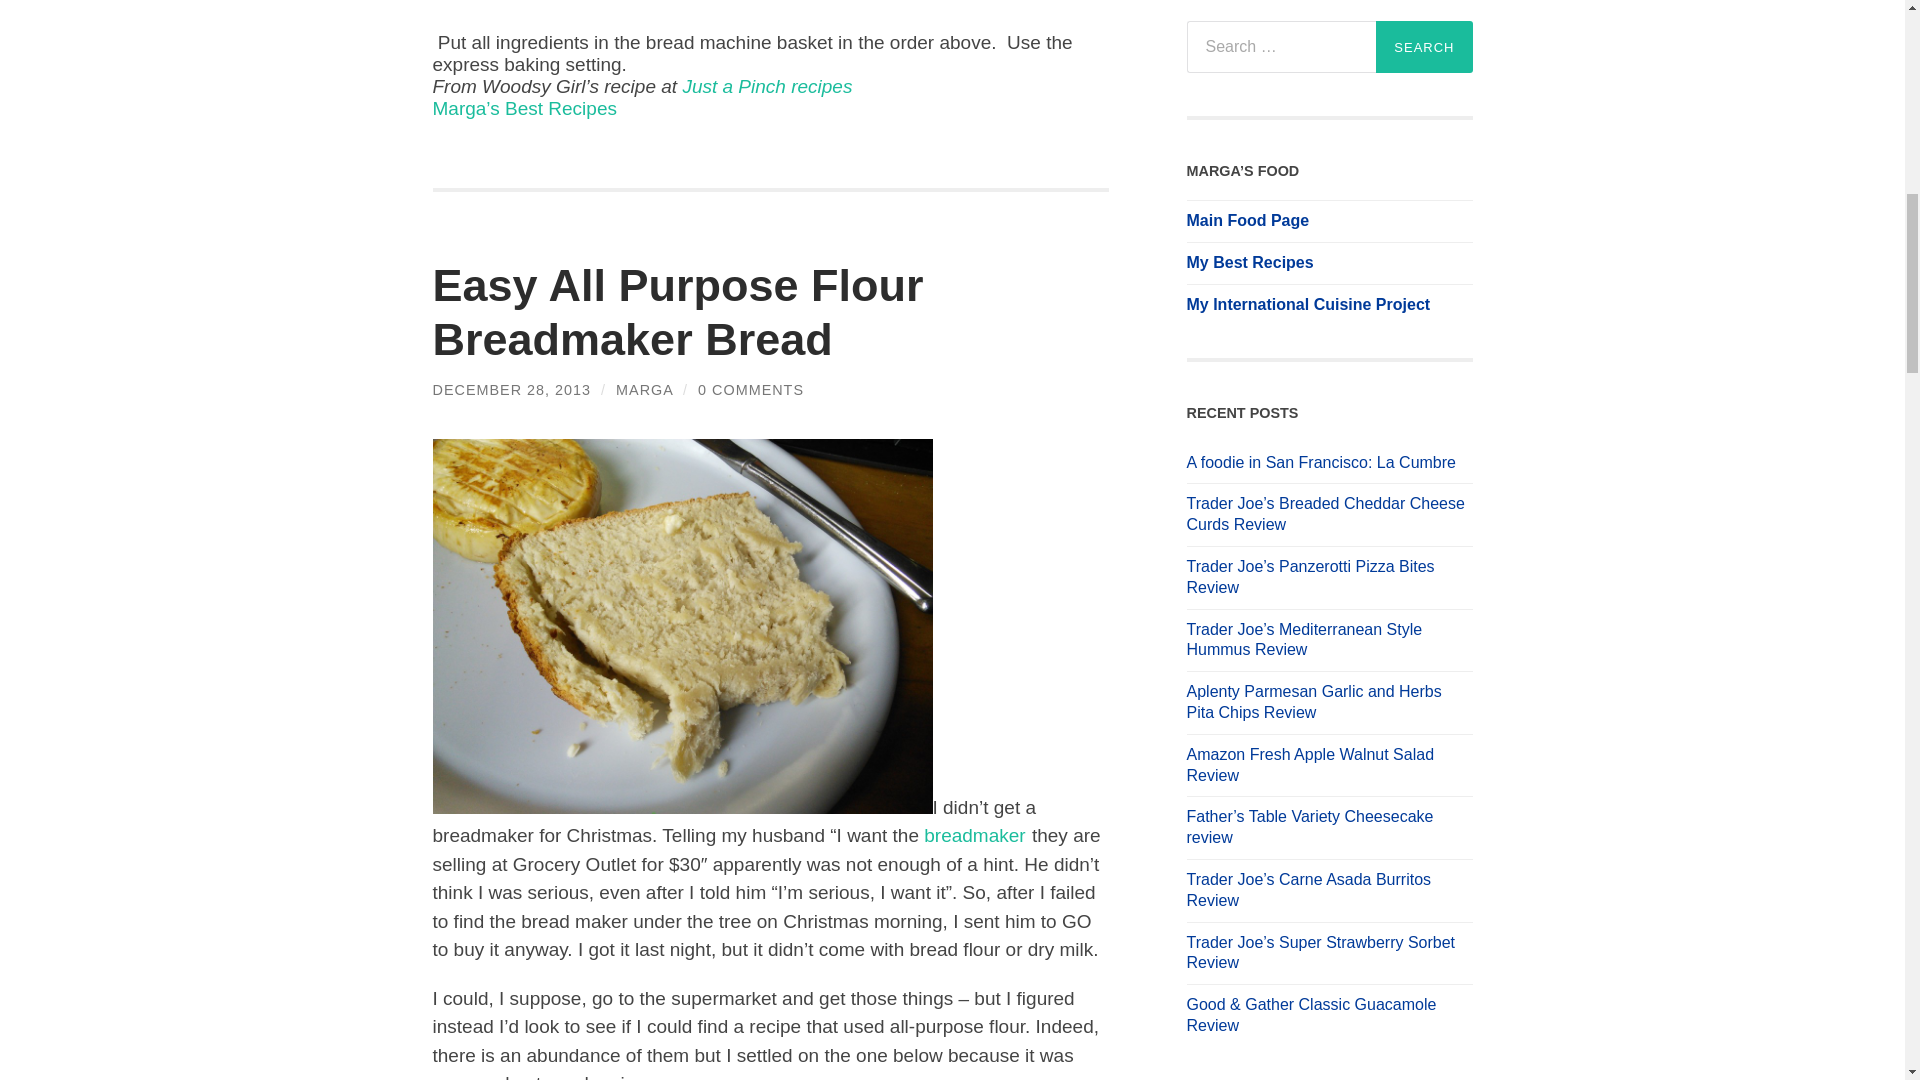 The height and width of the screenshot is (1080, 1920). I want to click on Posts by marga, so click(644, 390).